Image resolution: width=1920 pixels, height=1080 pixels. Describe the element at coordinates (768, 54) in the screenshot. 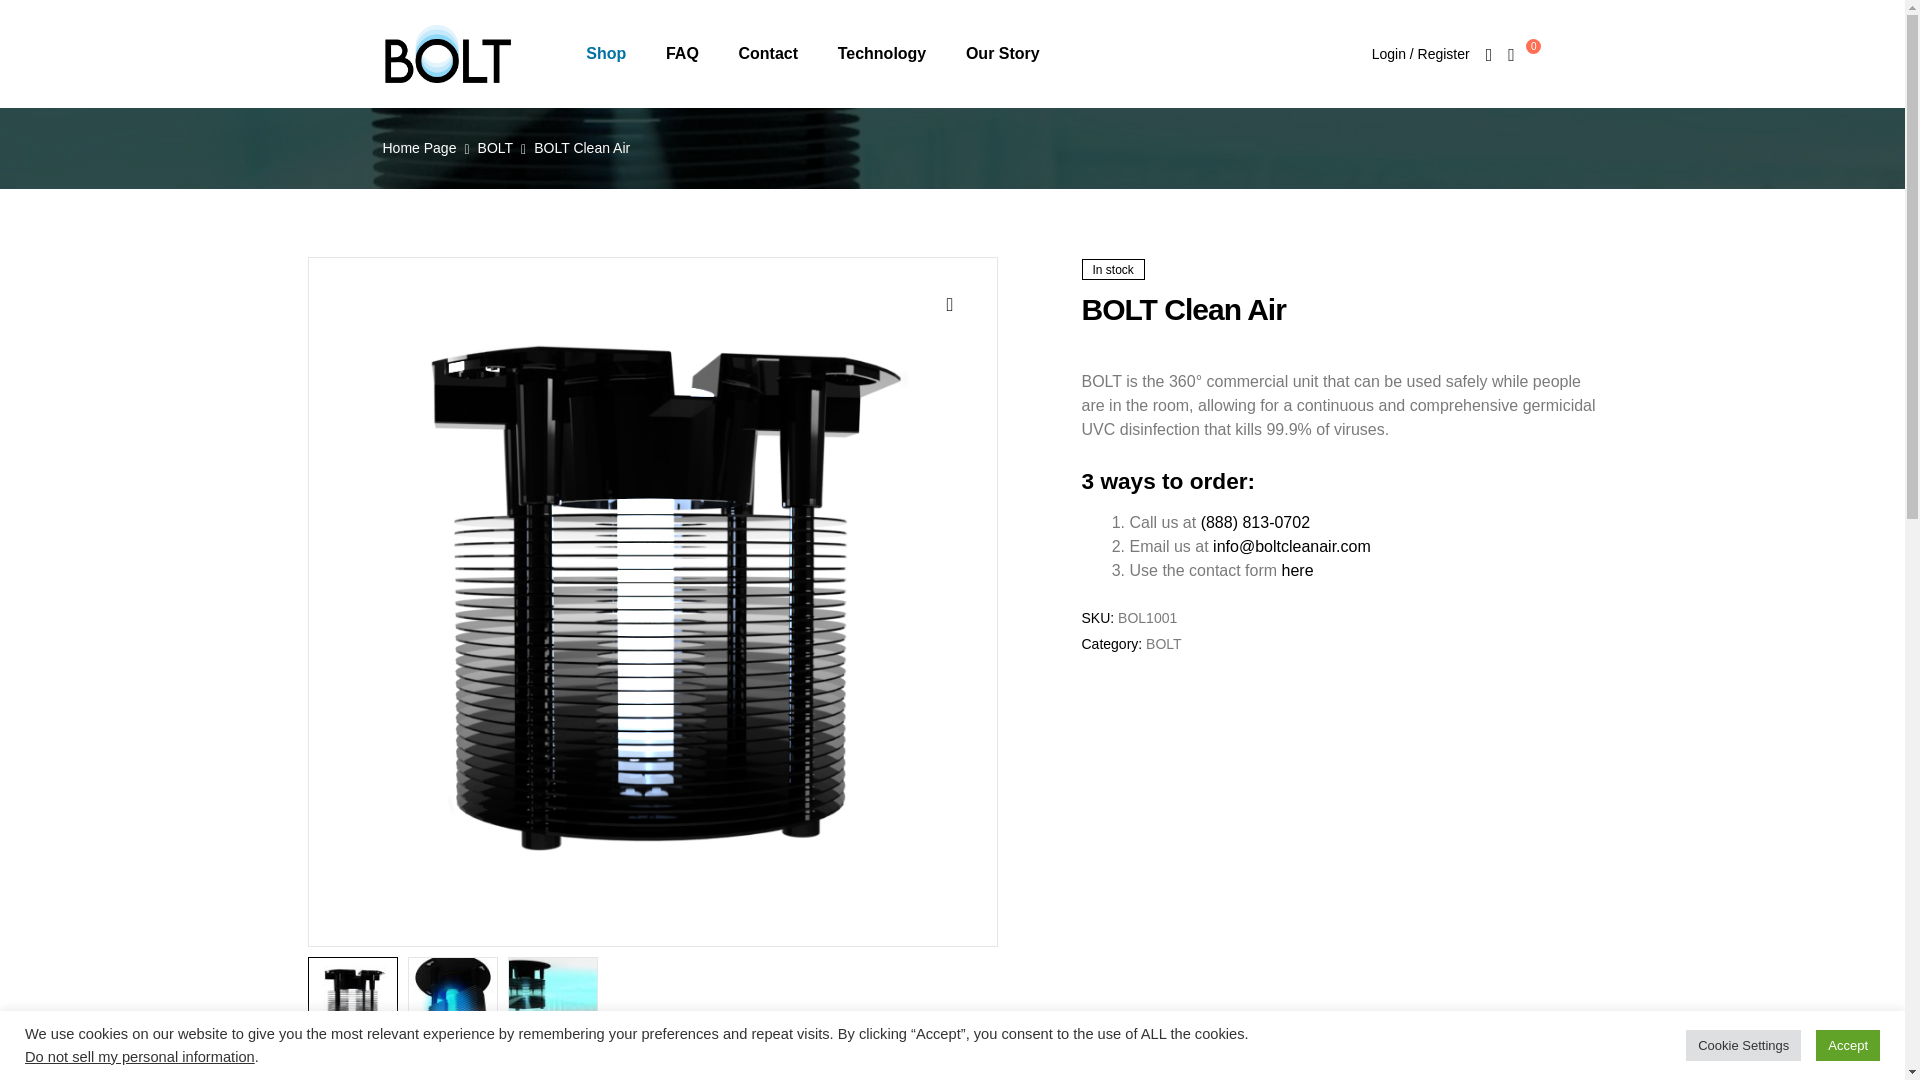

I see `Contact` at that location.